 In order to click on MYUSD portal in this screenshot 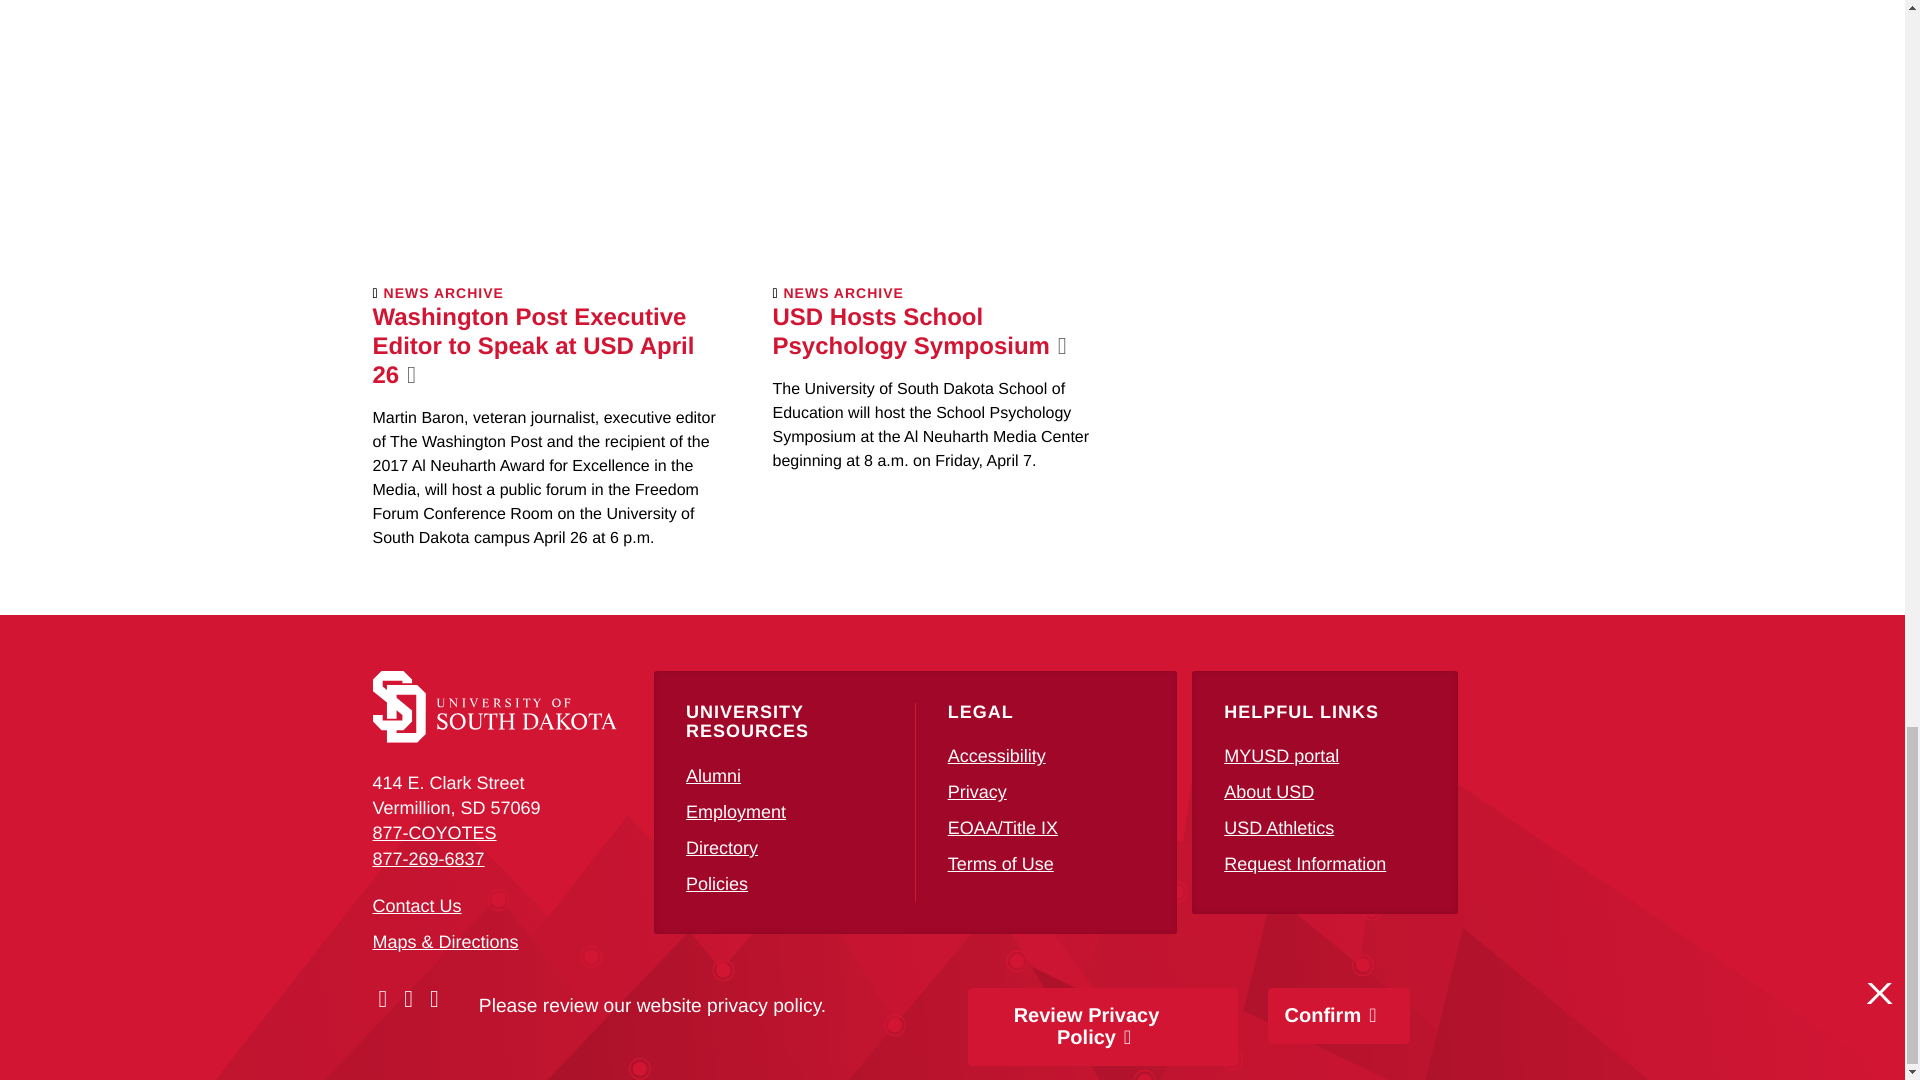, I will do `click(1281, 756)`.